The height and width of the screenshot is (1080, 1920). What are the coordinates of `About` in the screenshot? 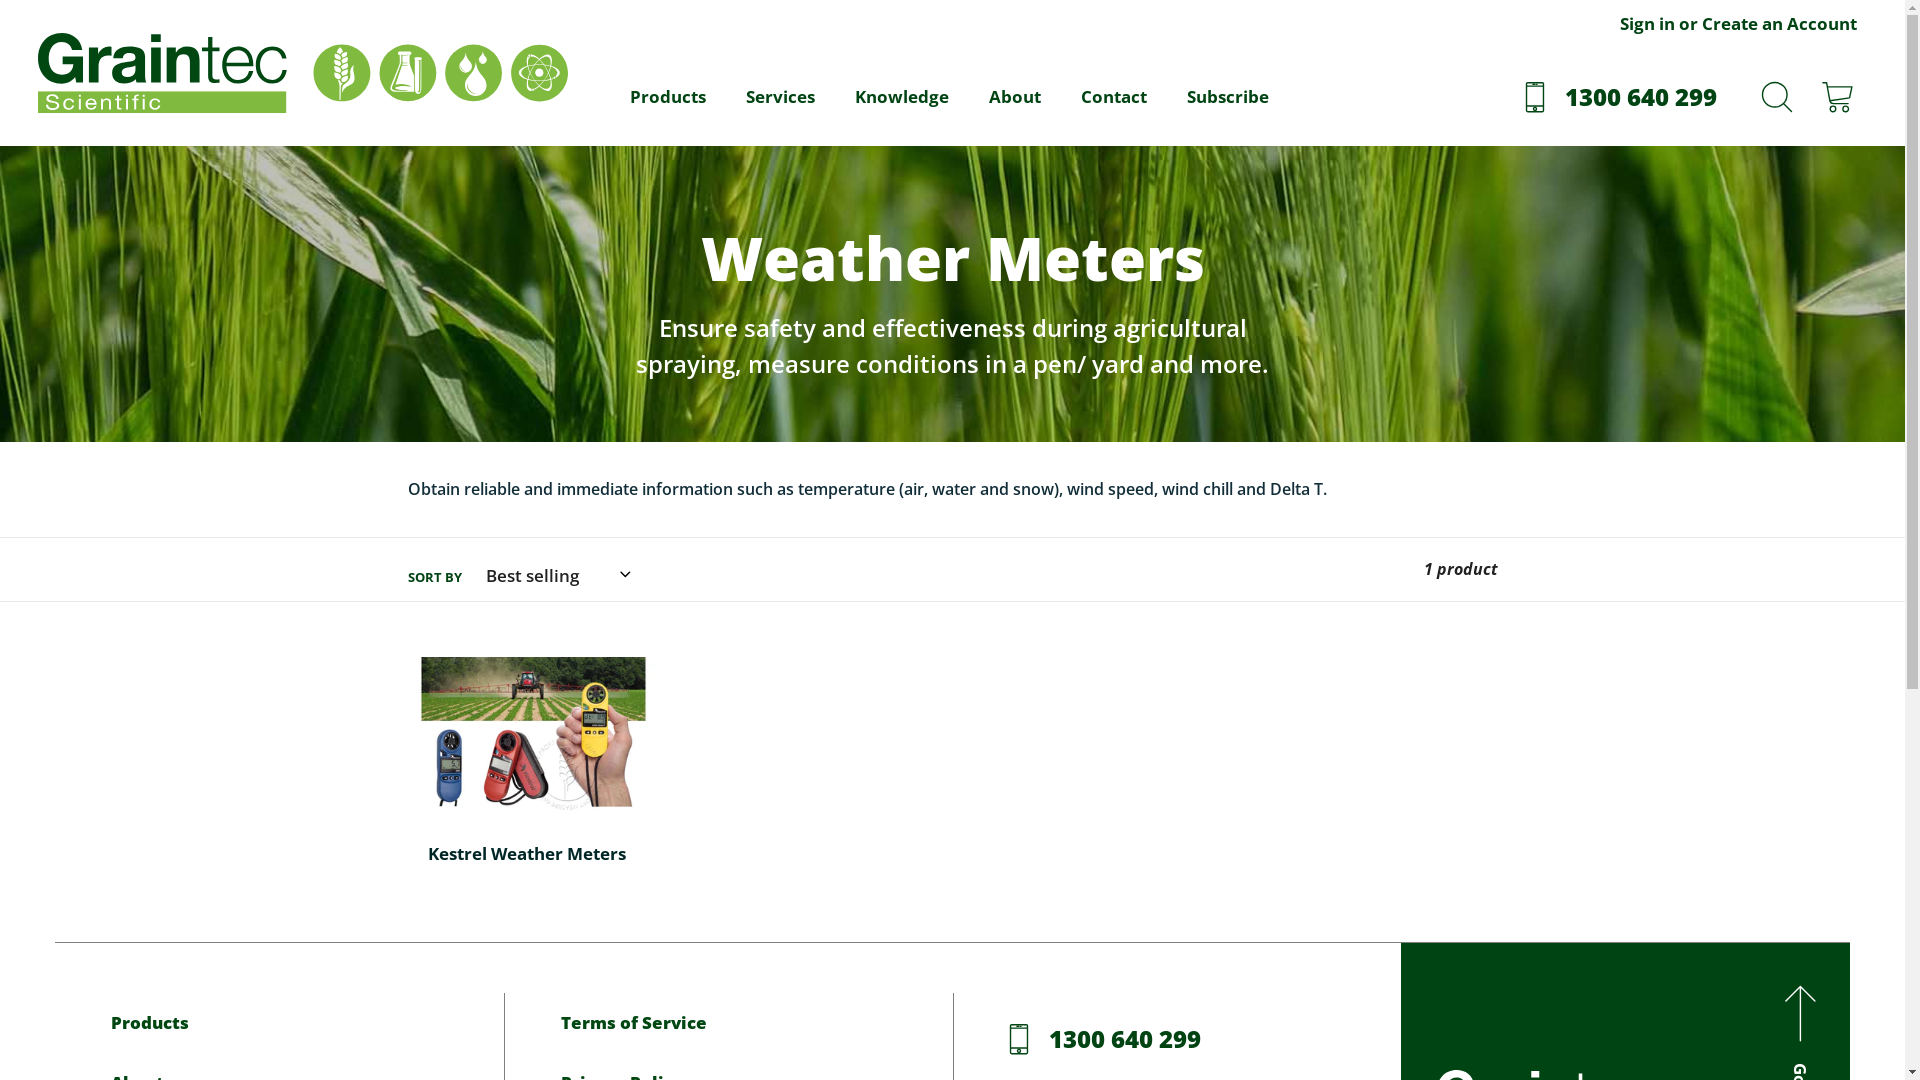 It's located at (1014, 97).